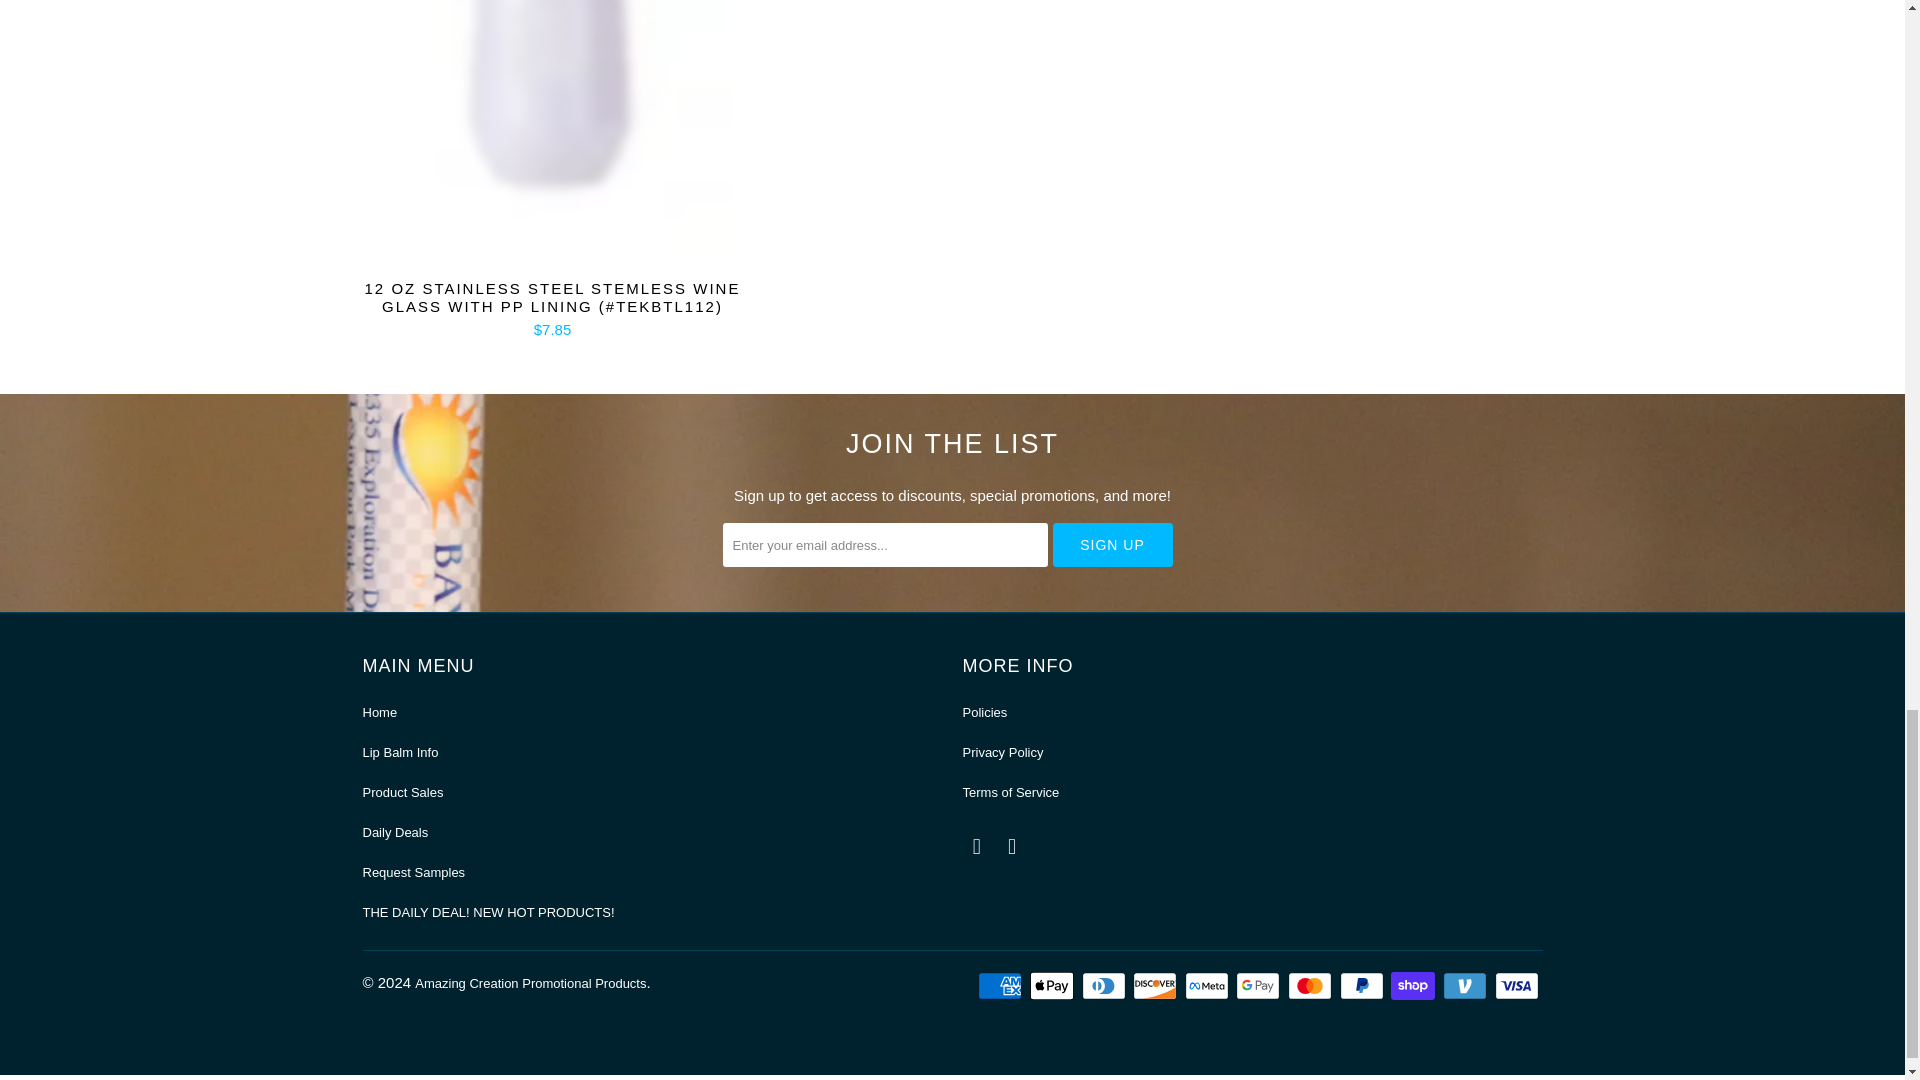  I want to click on Apple Pay, so click(1053, 986).